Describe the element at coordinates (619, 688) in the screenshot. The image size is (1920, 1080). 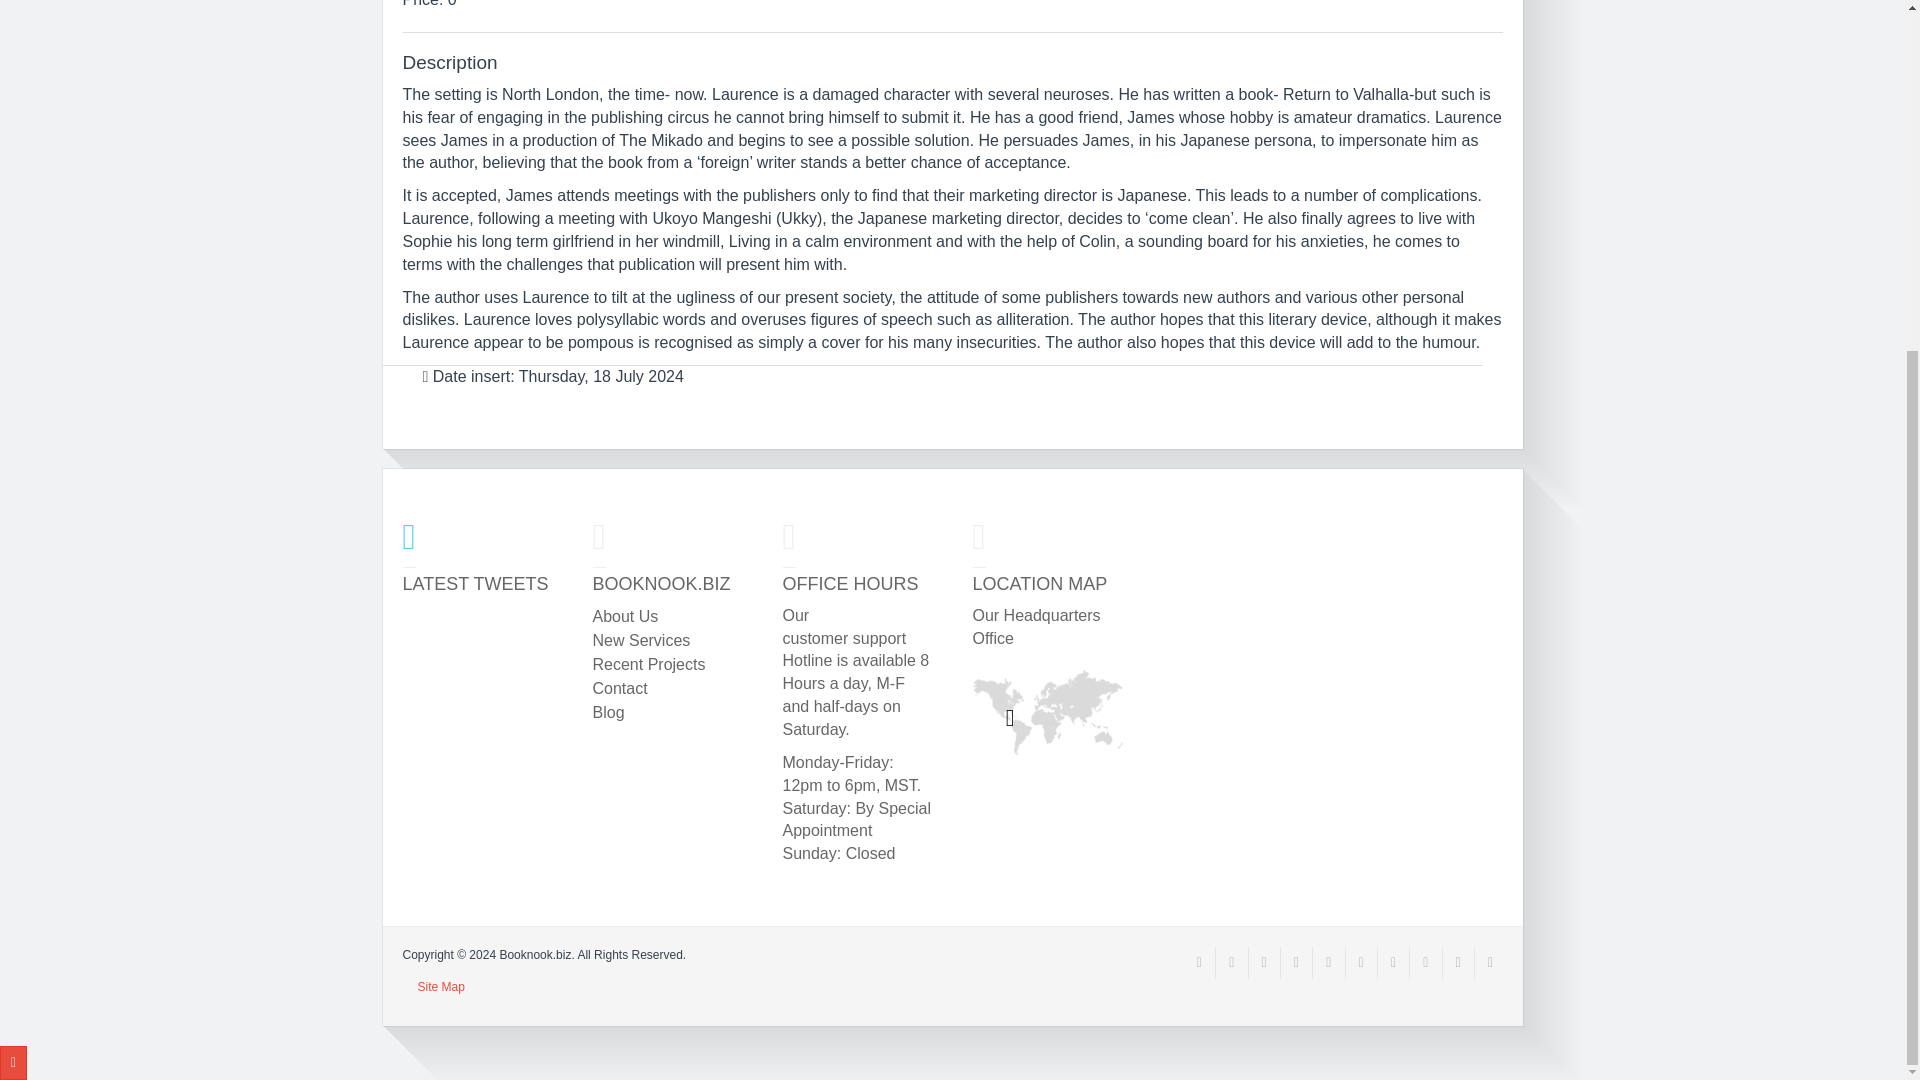
I see `Contact Link` at that location.